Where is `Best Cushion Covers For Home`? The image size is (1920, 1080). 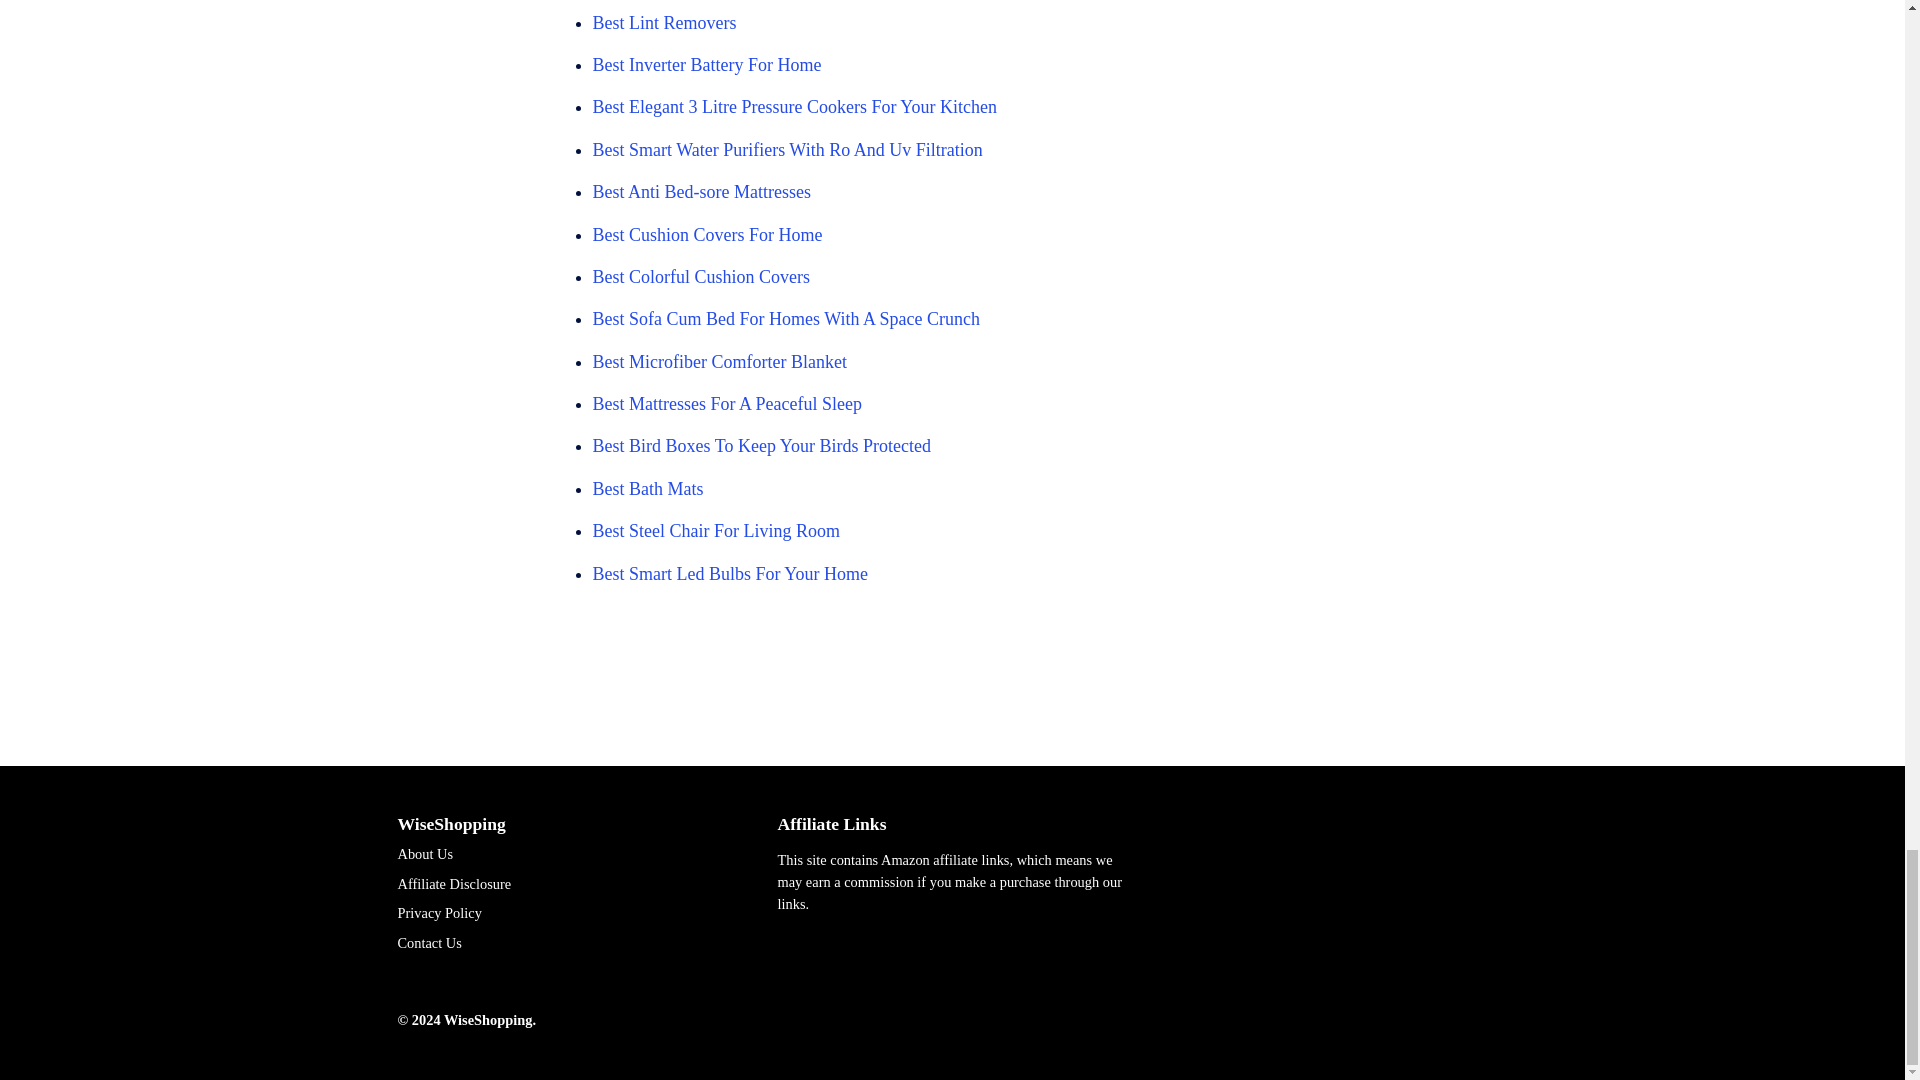 Best Cushion Covers For Home is located at coordinates (706, 234).